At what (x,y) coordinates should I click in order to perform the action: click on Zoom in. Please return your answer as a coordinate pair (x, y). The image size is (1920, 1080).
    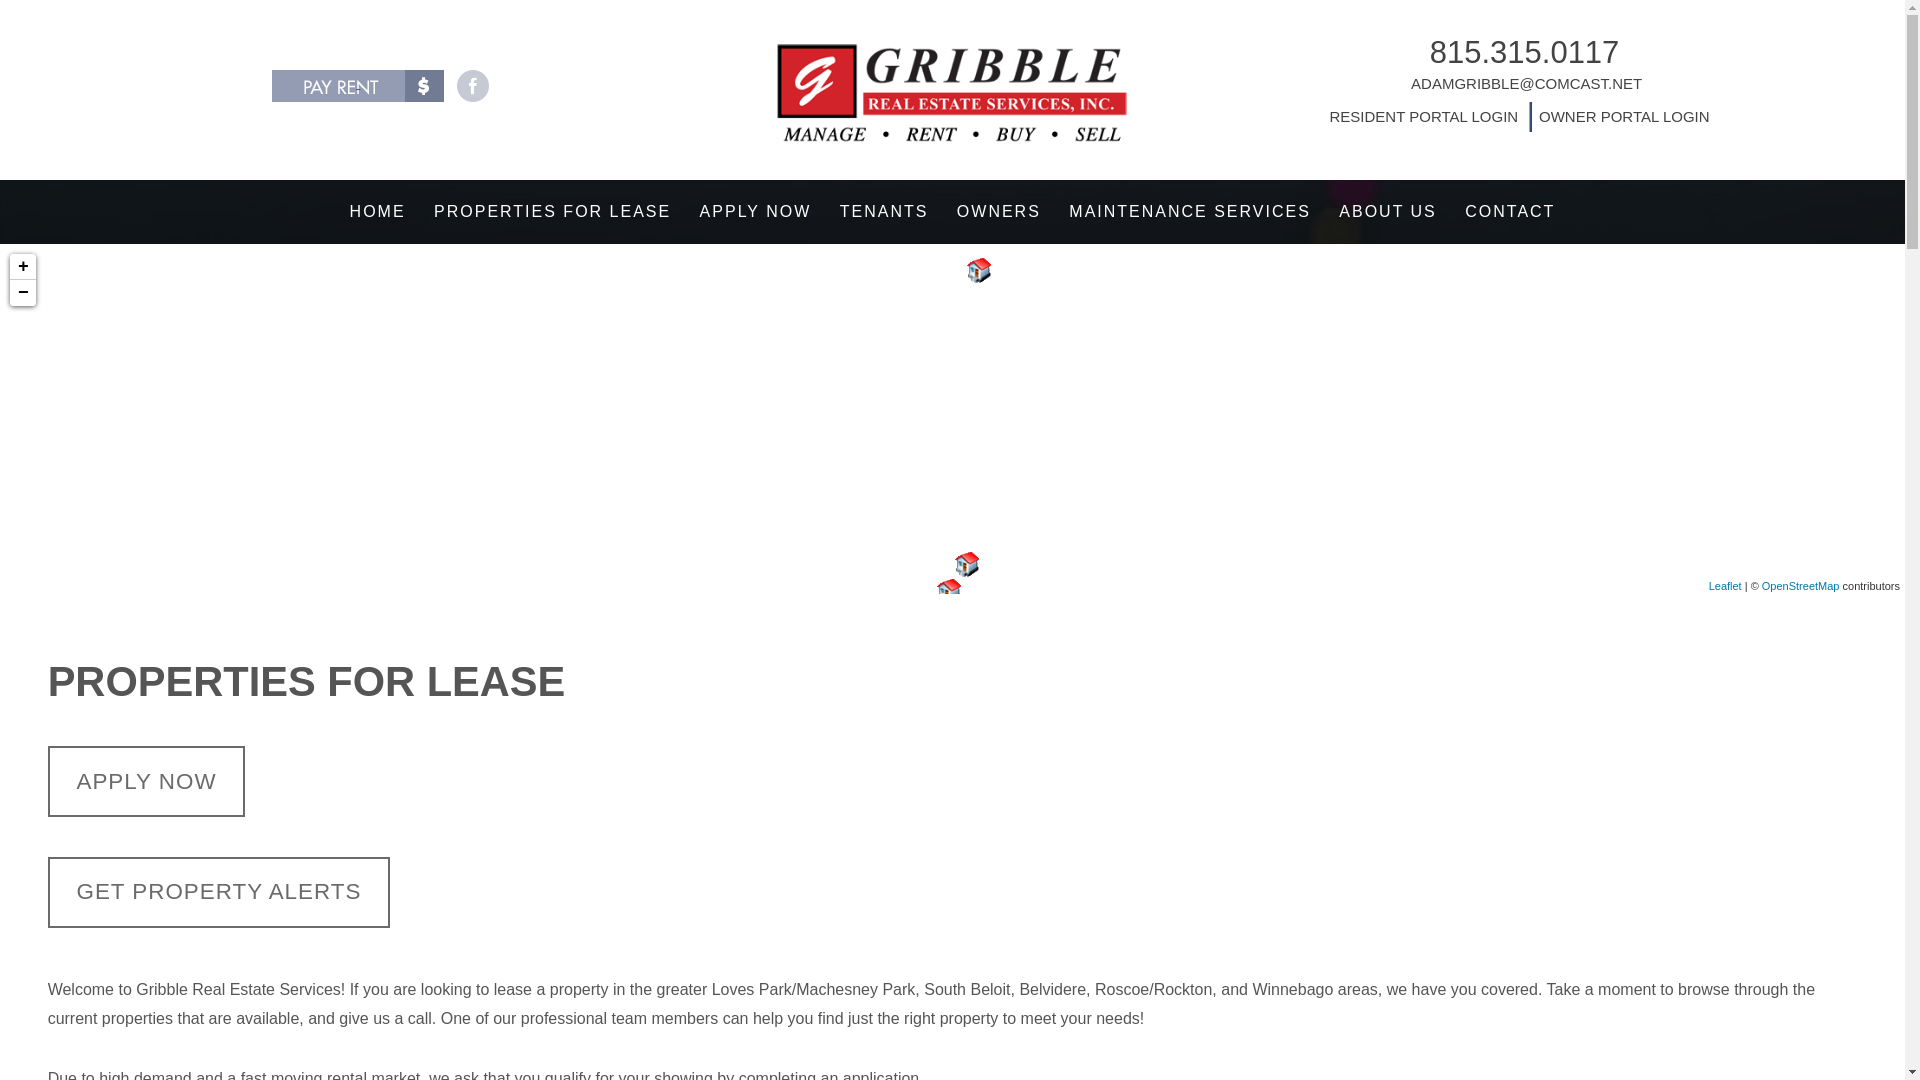
    Looking at the image, I should click on (22, 266).